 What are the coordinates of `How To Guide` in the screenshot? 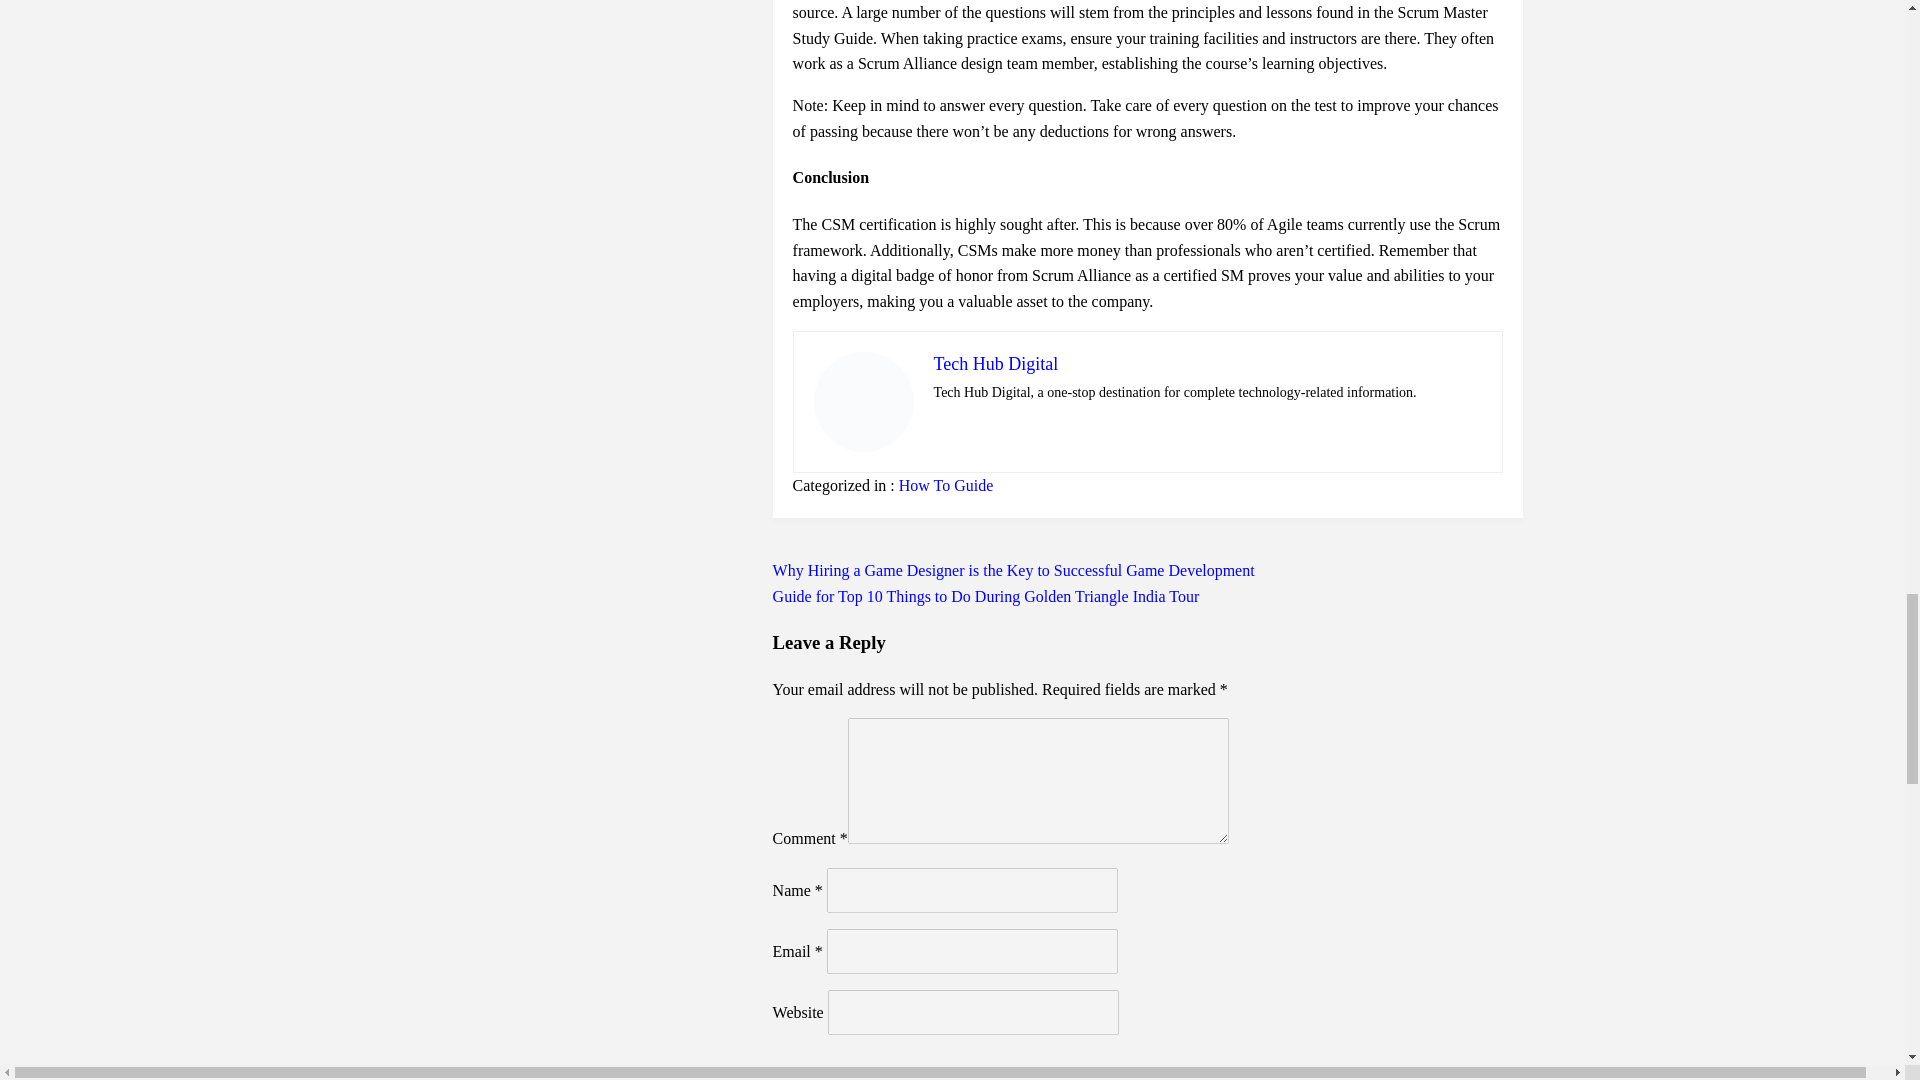 It's located at (946, 485).